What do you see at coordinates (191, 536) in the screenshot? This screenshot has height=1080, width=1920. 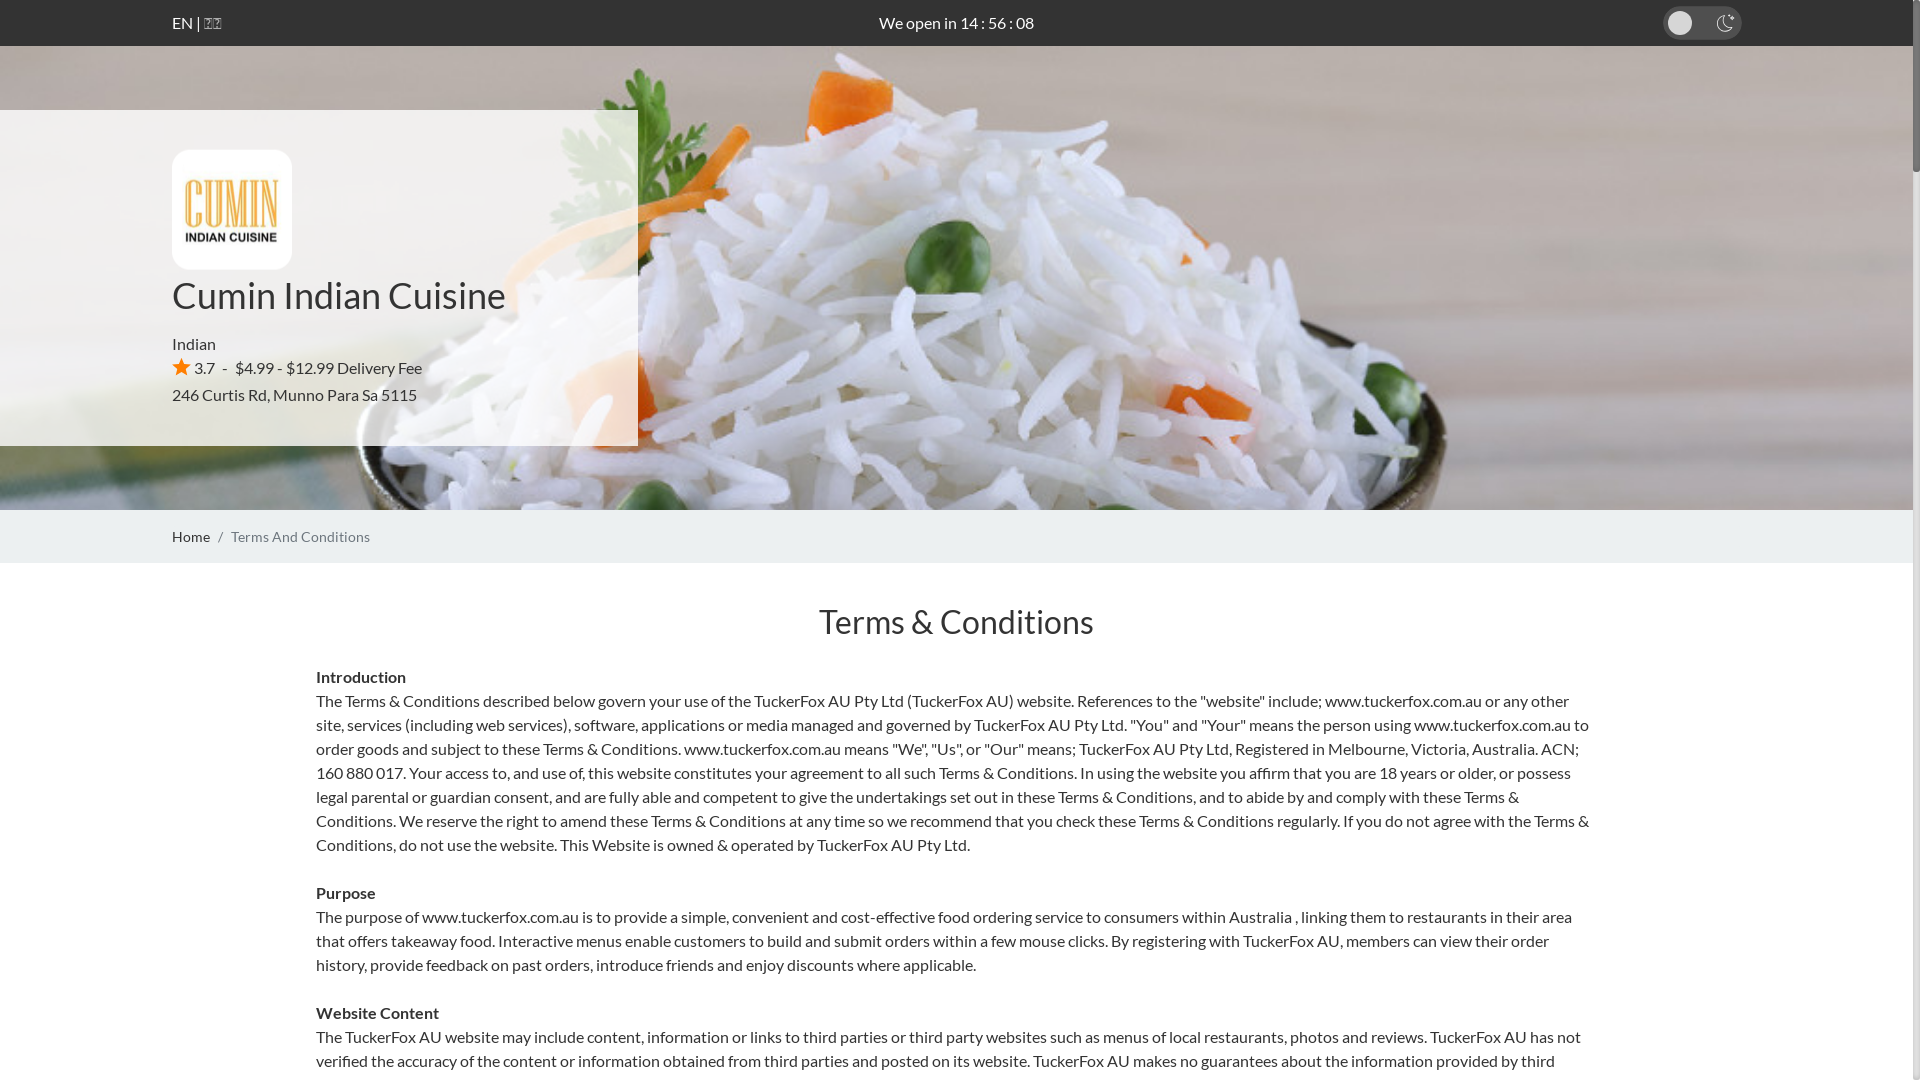 I see `Home` at bounding box center [191, 536].